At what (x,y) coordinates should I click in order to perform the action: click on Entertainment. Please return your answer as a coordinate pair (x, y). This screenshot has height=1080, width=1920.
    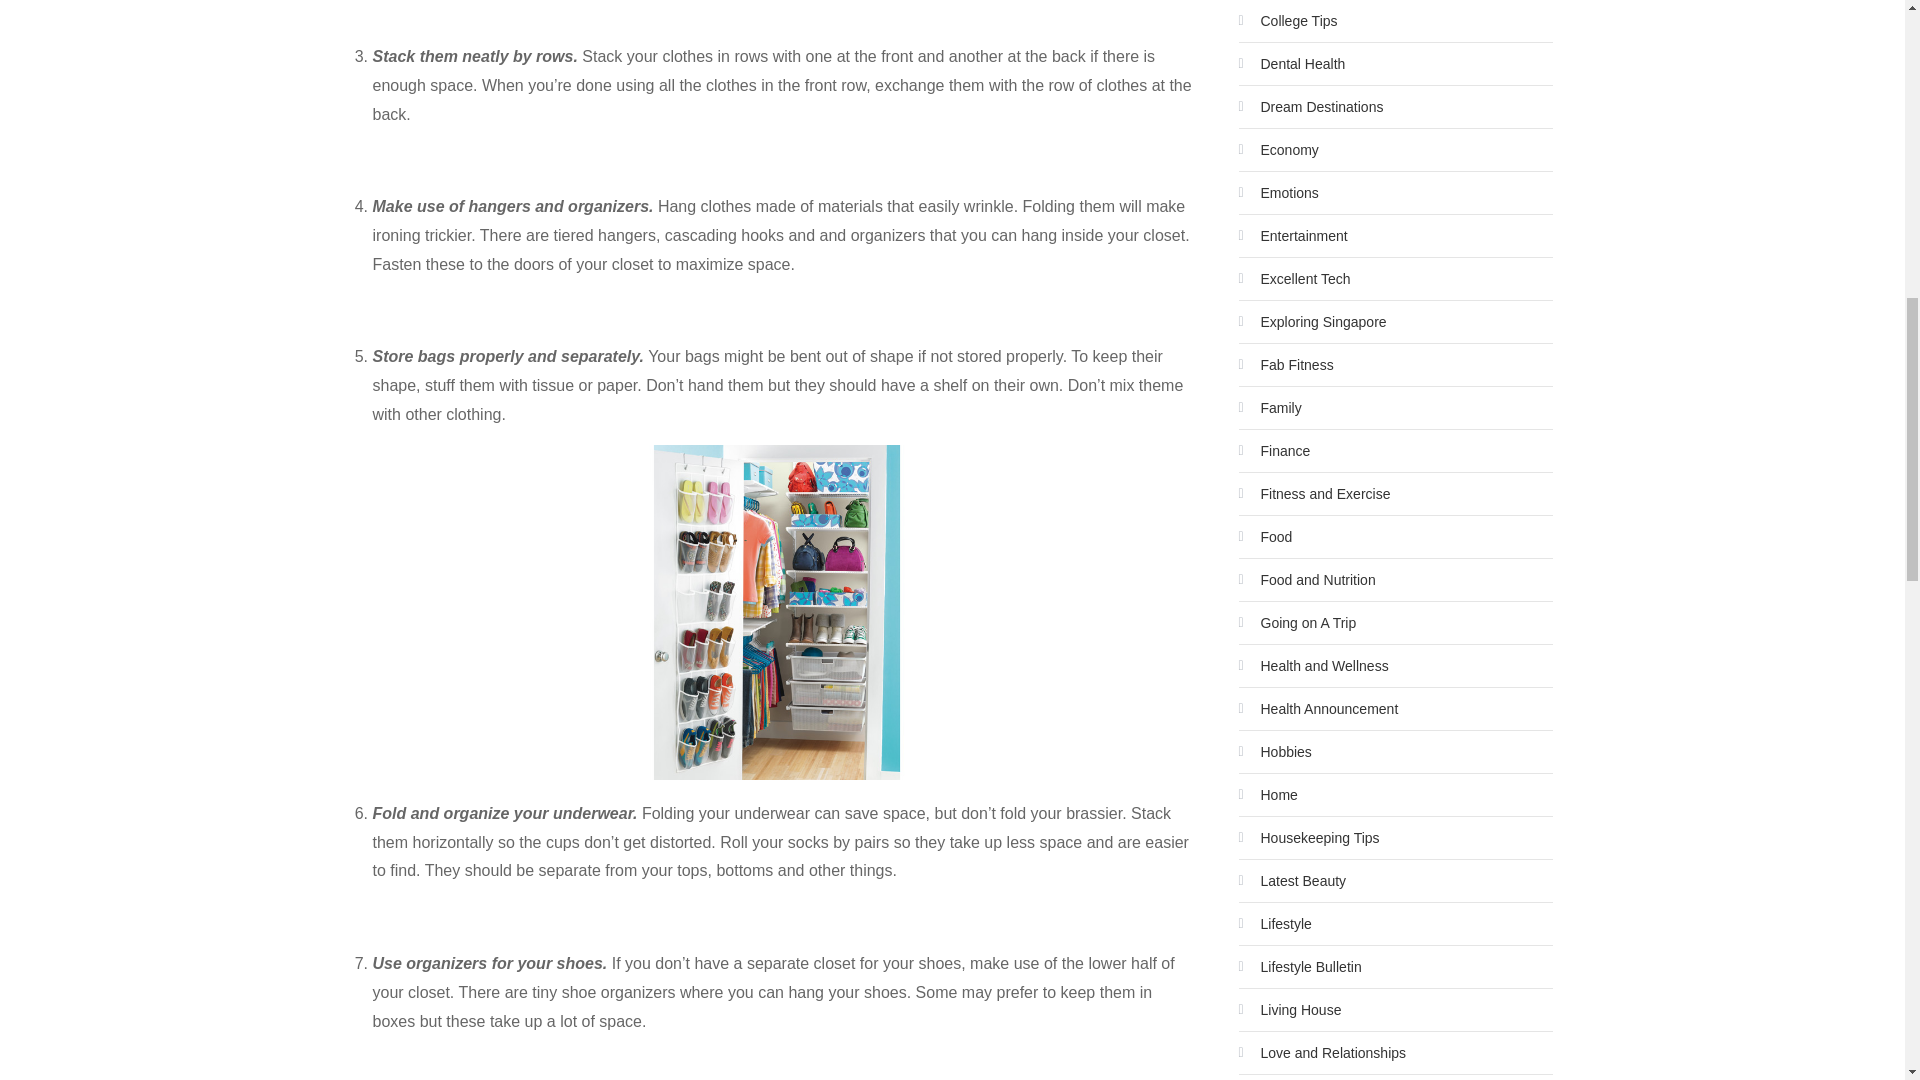
    Looking at the image, I should click on (1292, 236).